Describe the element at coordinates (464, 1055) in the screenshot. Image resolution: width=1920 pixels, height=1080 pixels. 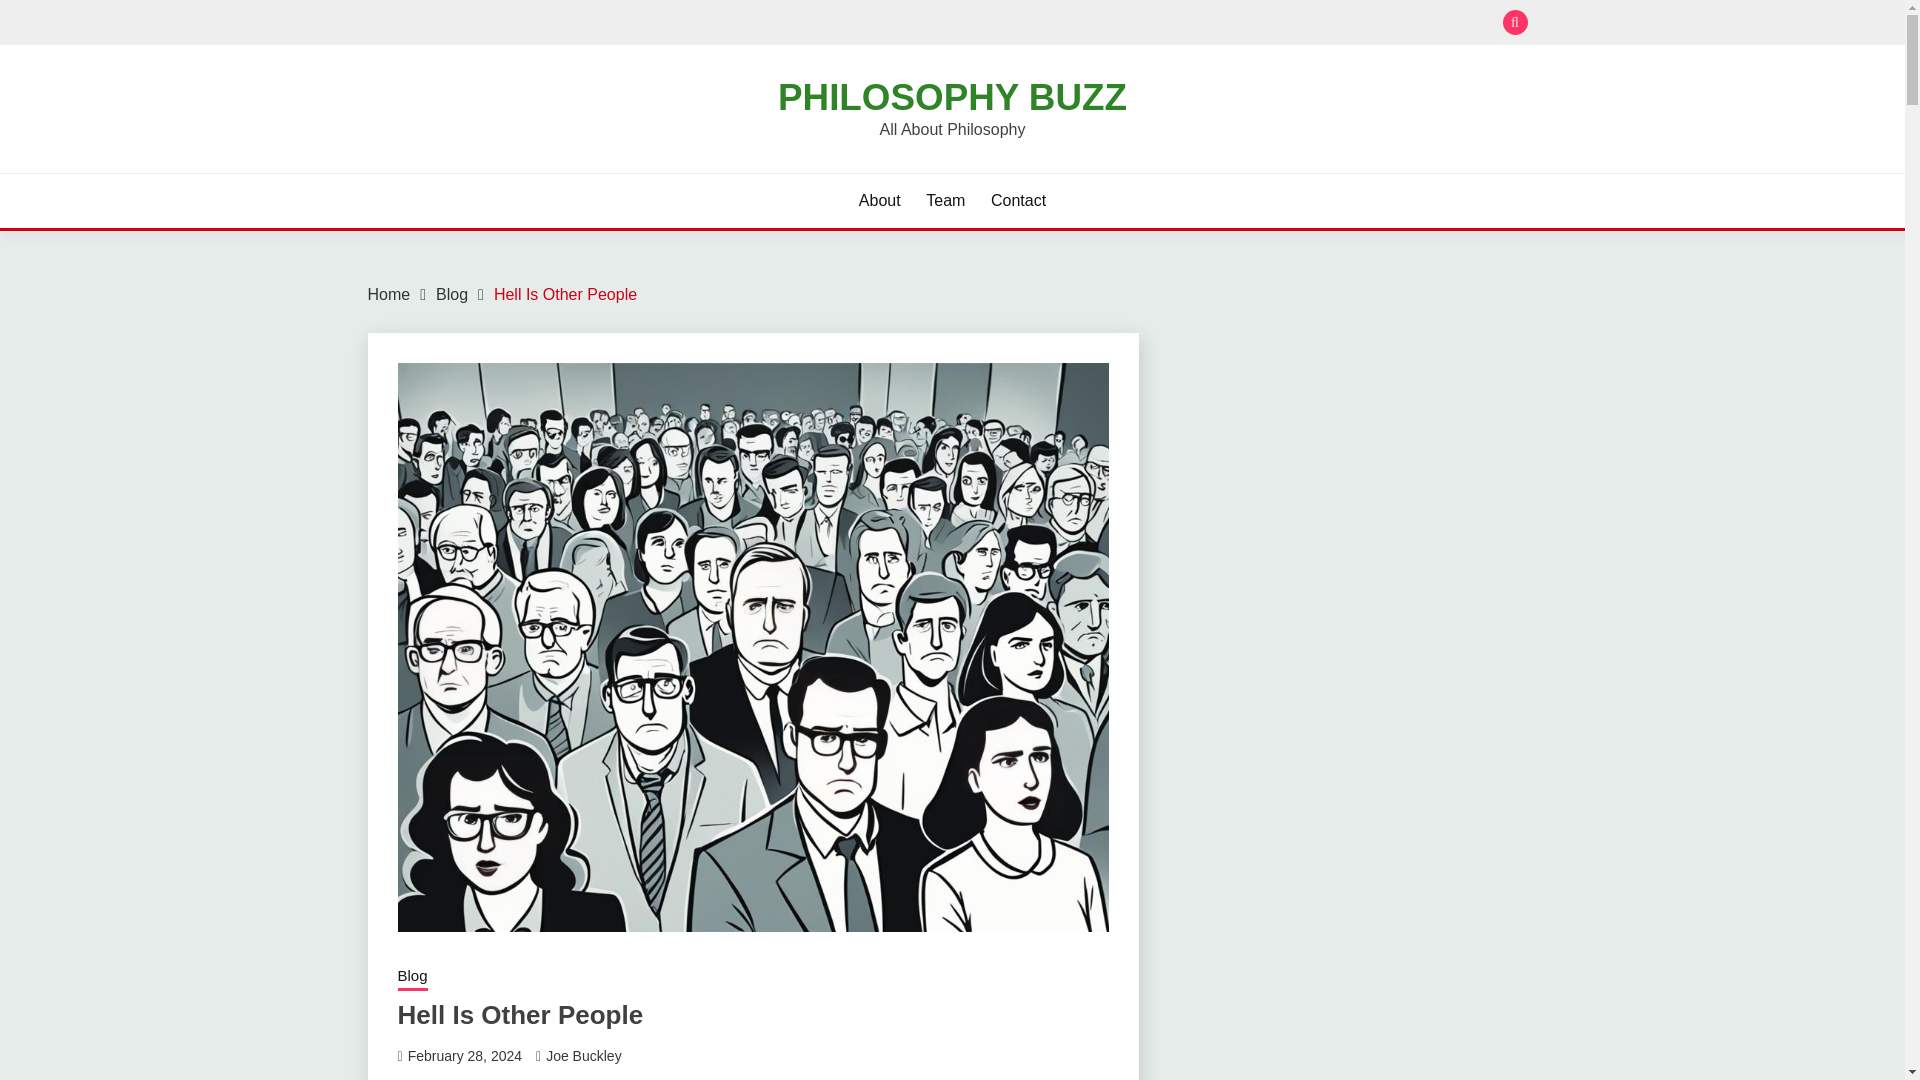
I see `February 28, 2024` at that location.